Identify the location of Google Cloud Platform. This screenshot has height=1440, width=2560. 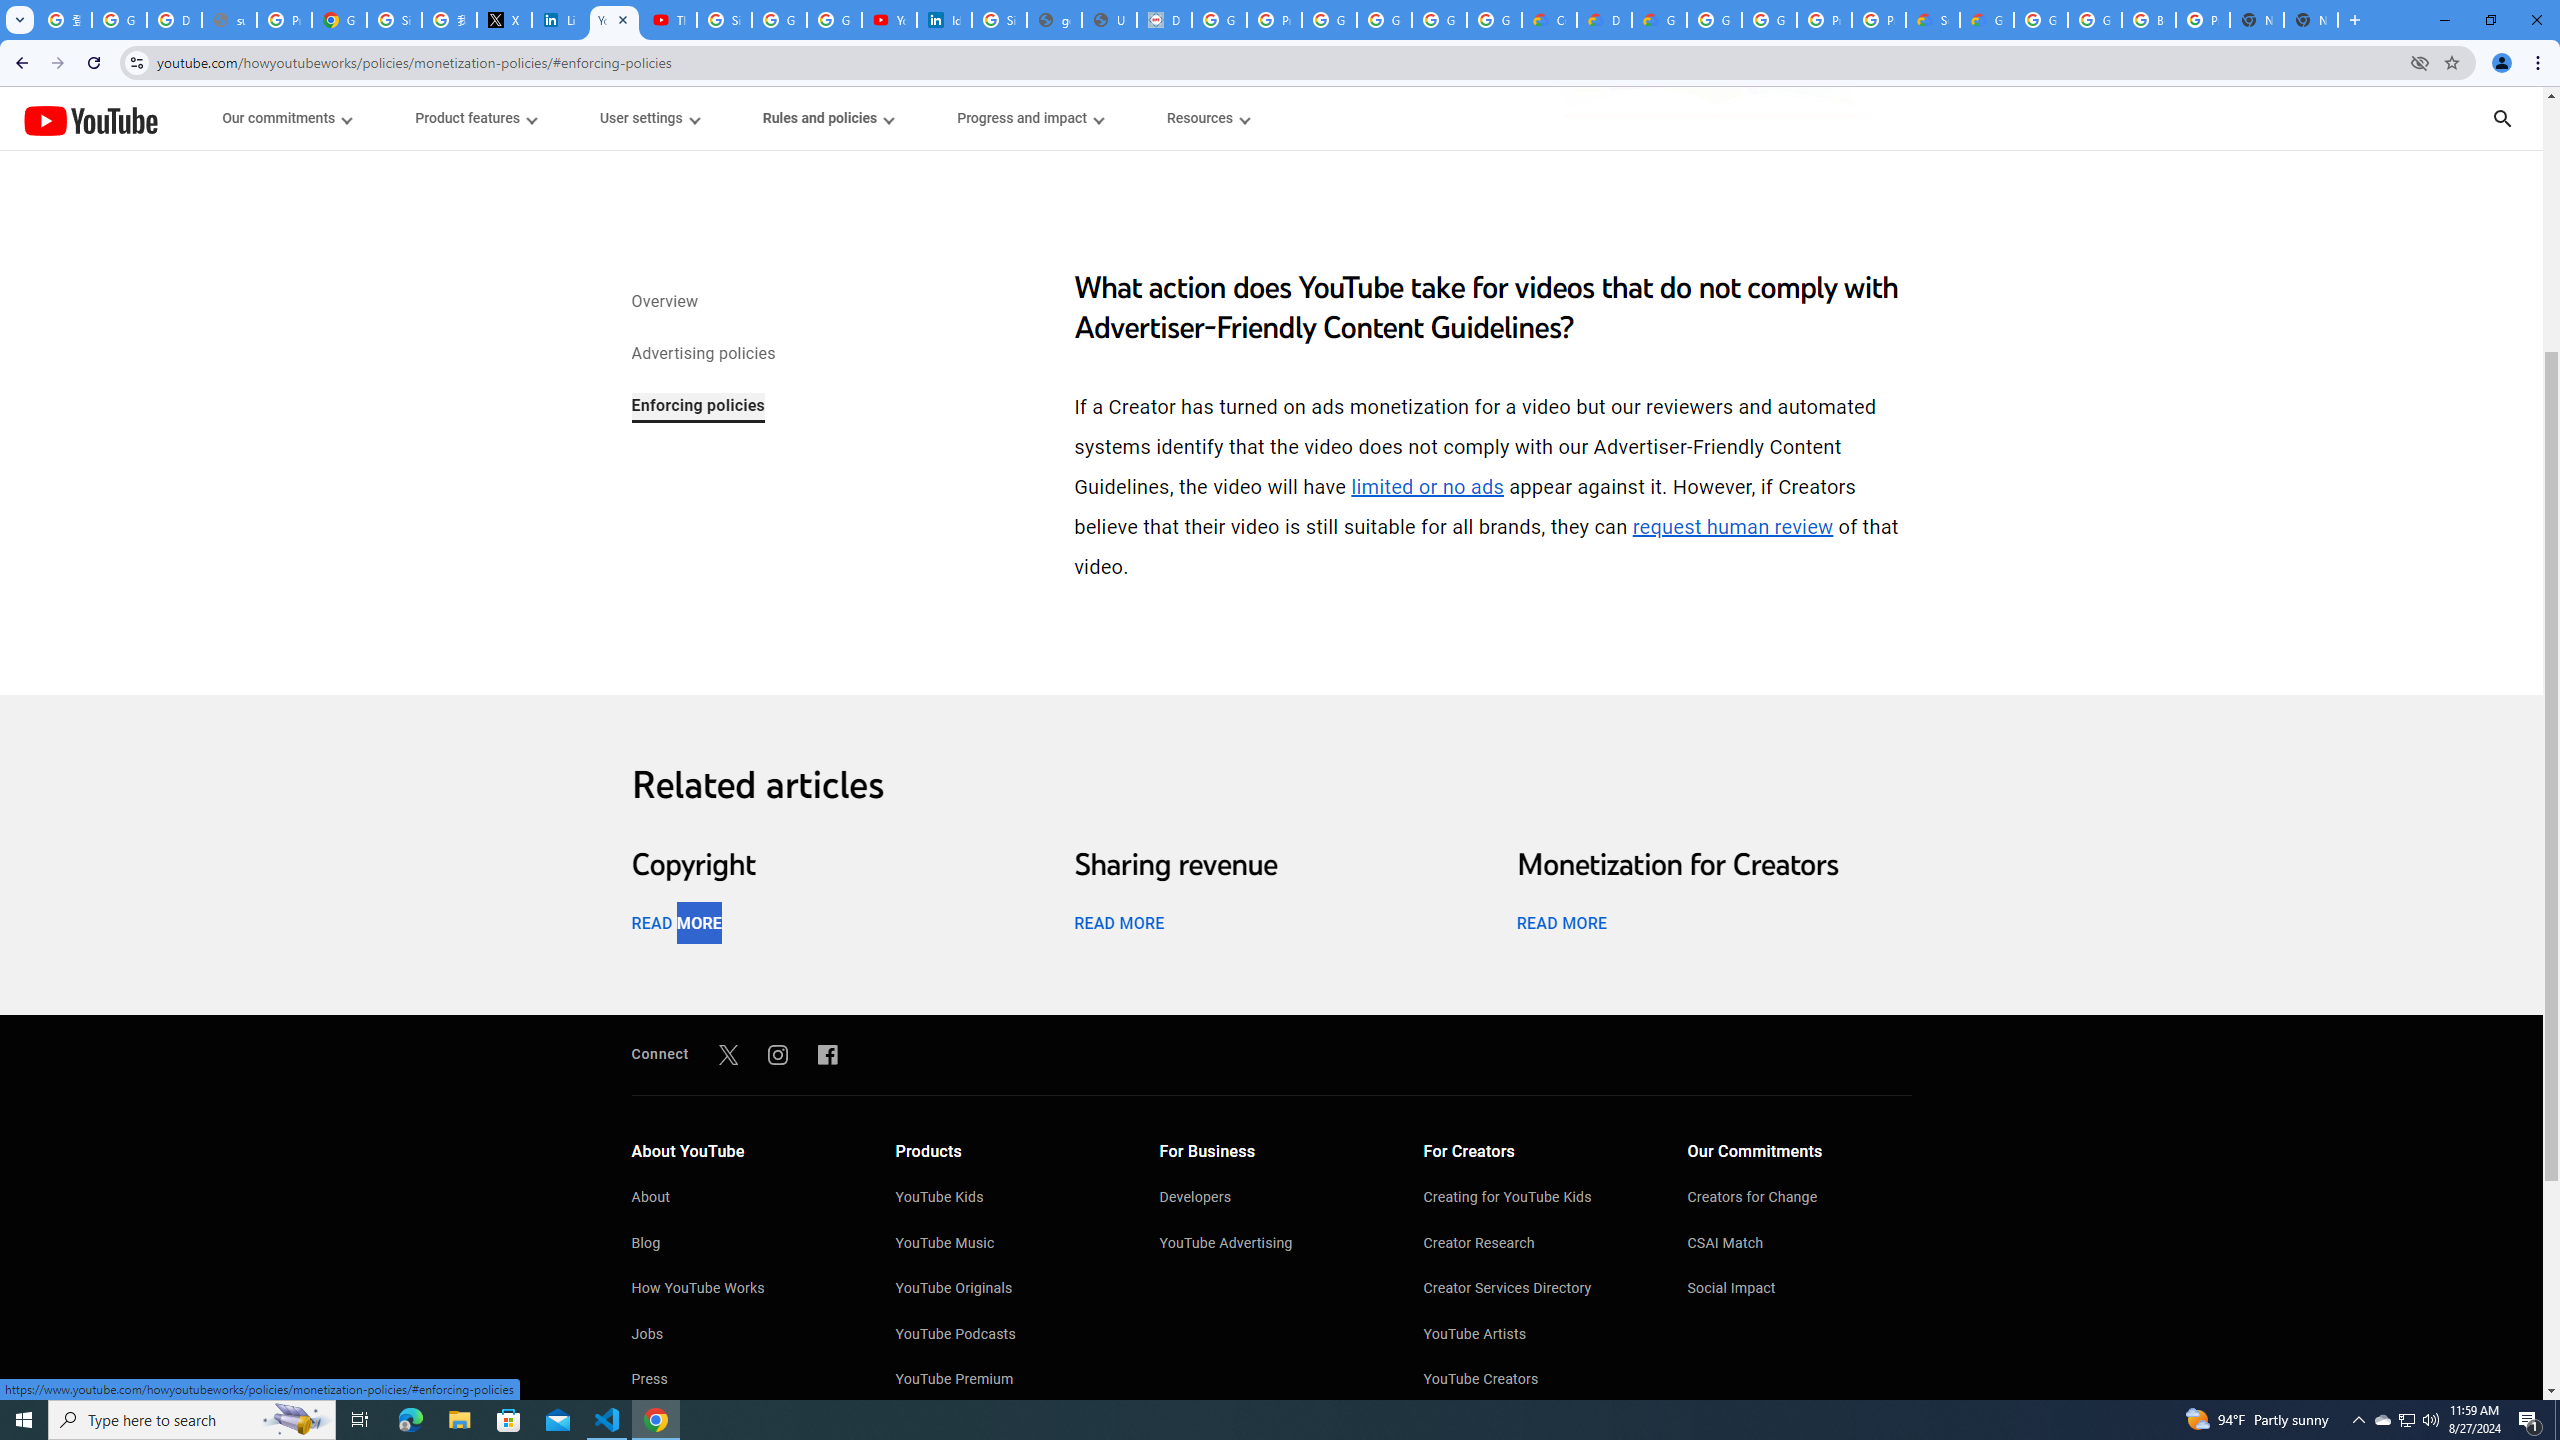
(1714, 20).